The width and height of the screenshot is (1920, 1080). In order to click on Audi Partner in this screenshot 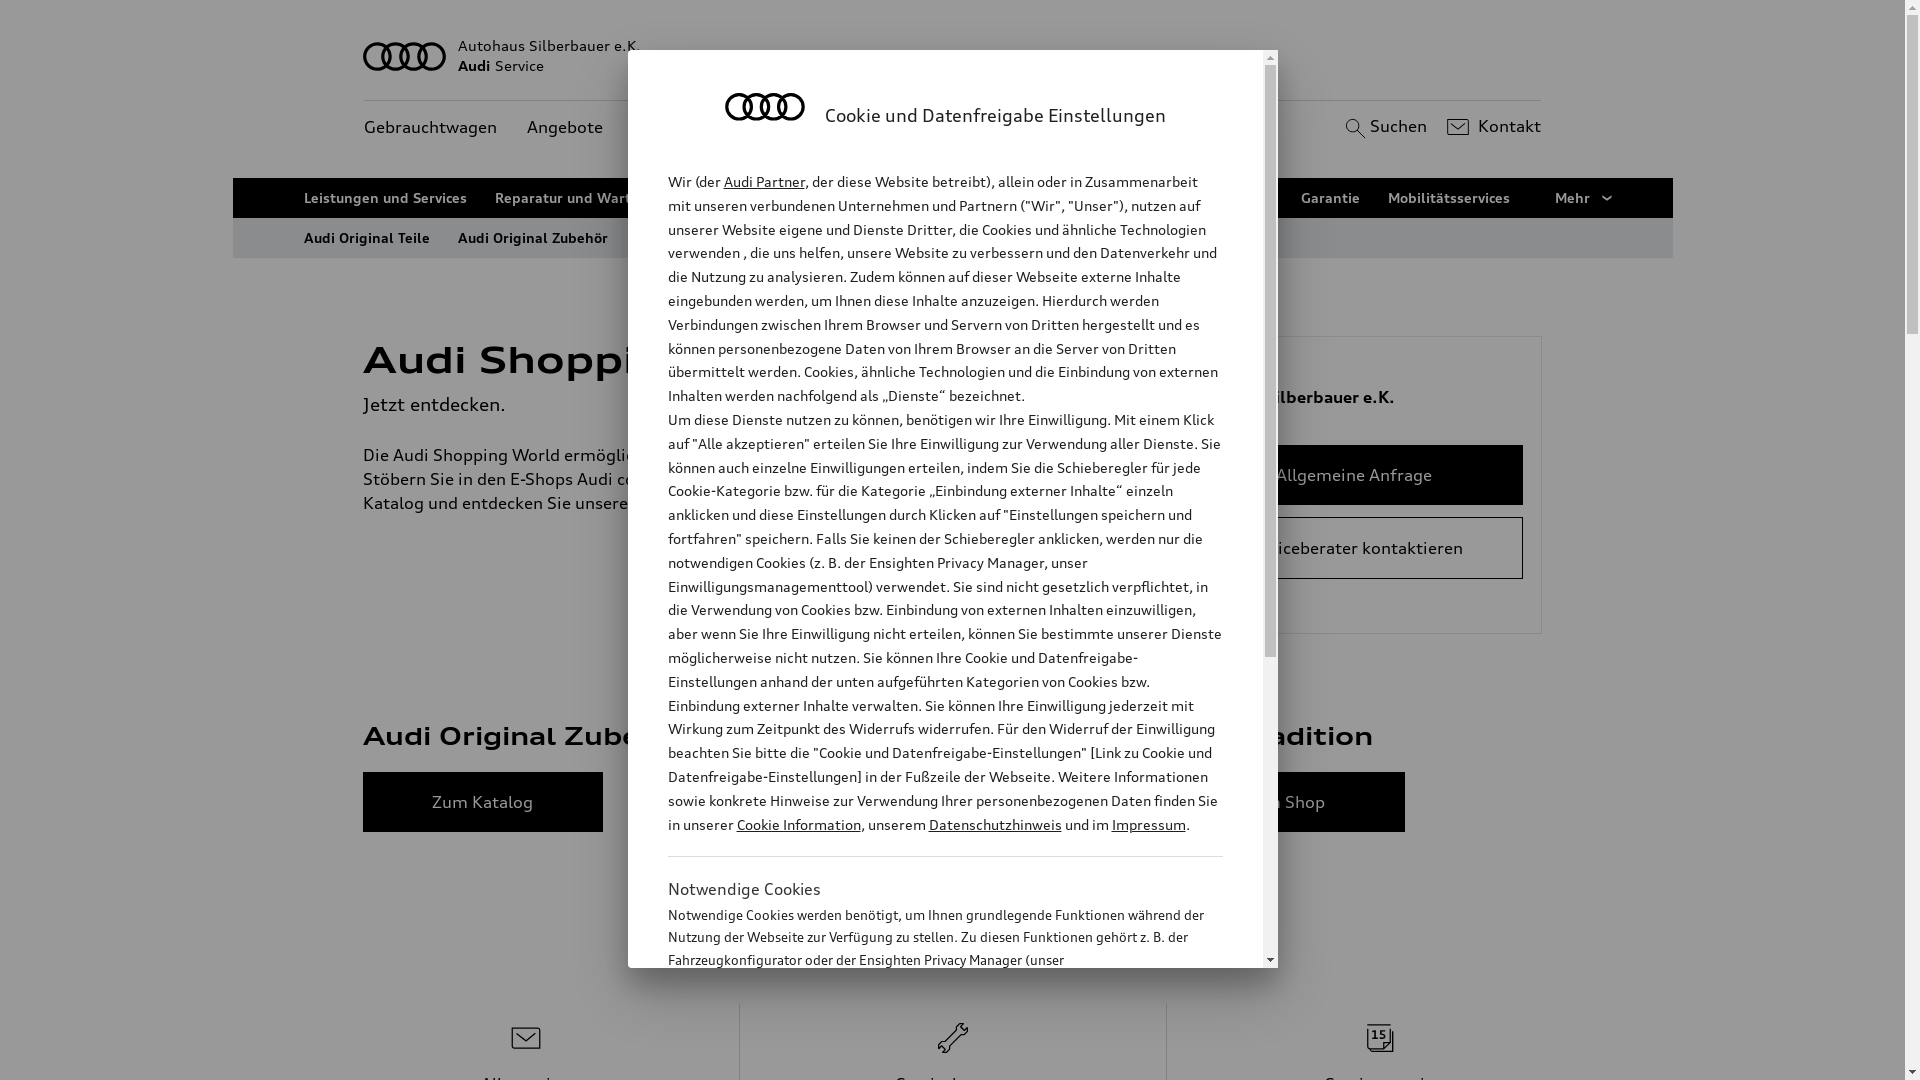, I will do `click(764, 182)`.